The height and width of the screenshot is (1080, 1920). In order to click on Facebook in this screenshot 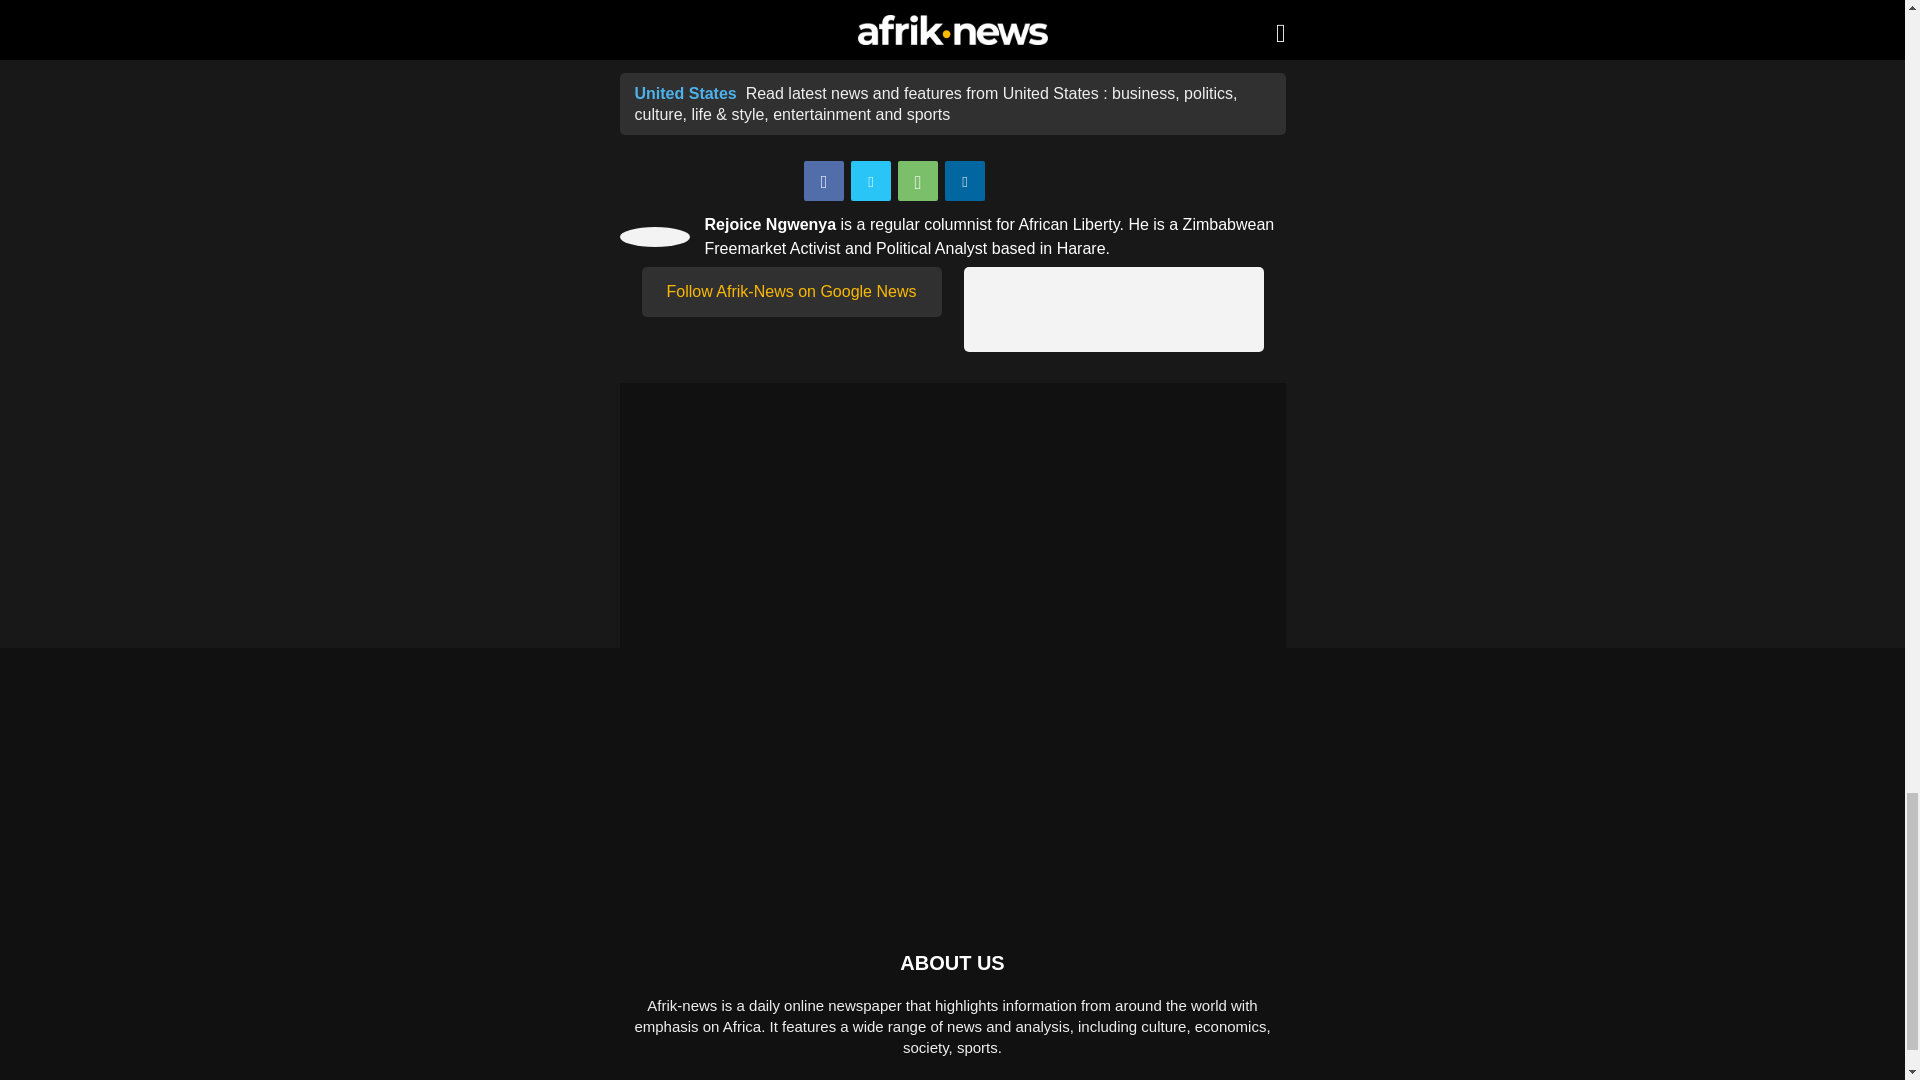, I will do `click(824, 180)`.